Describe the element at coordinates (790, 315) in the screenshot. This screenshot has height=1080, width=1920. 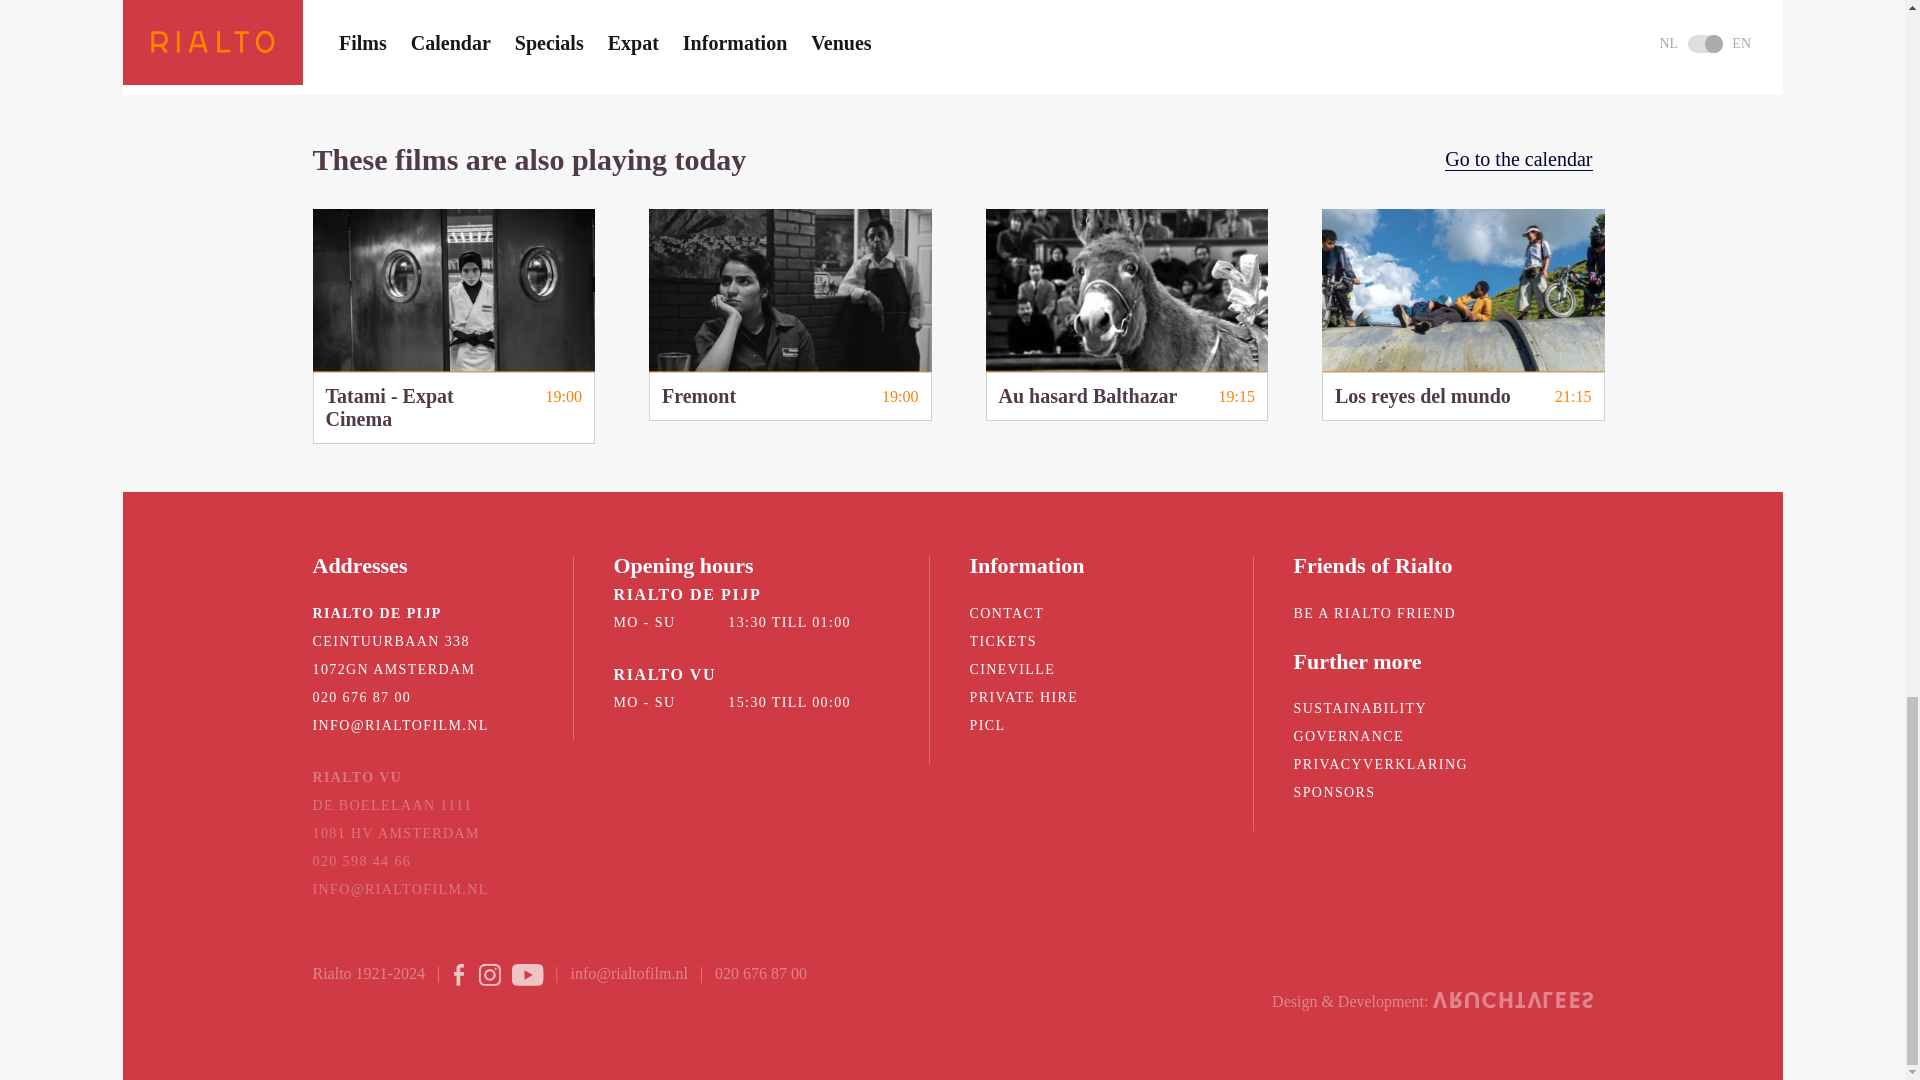
I see `Follow us on Youtube` at that location.